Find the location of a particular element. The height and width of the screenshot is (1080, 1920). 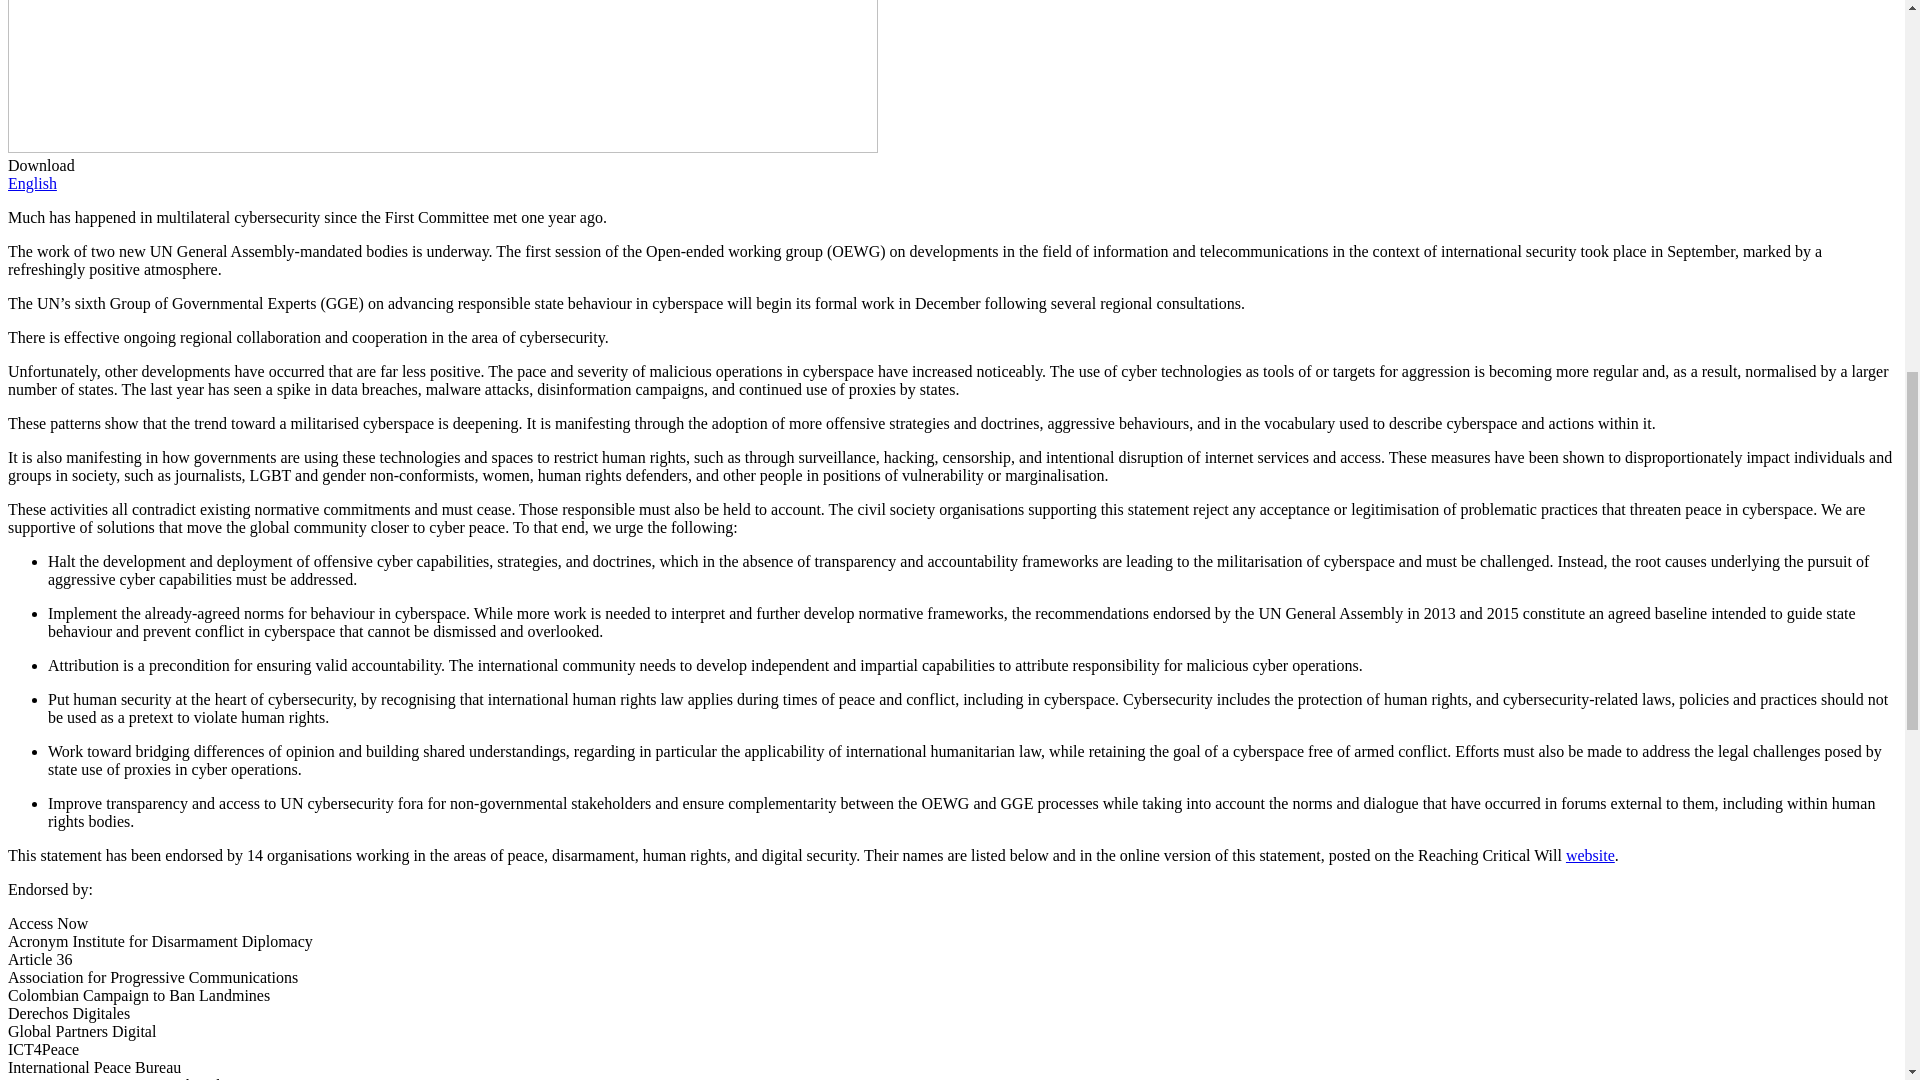

English is located at coordinates (32, 183).